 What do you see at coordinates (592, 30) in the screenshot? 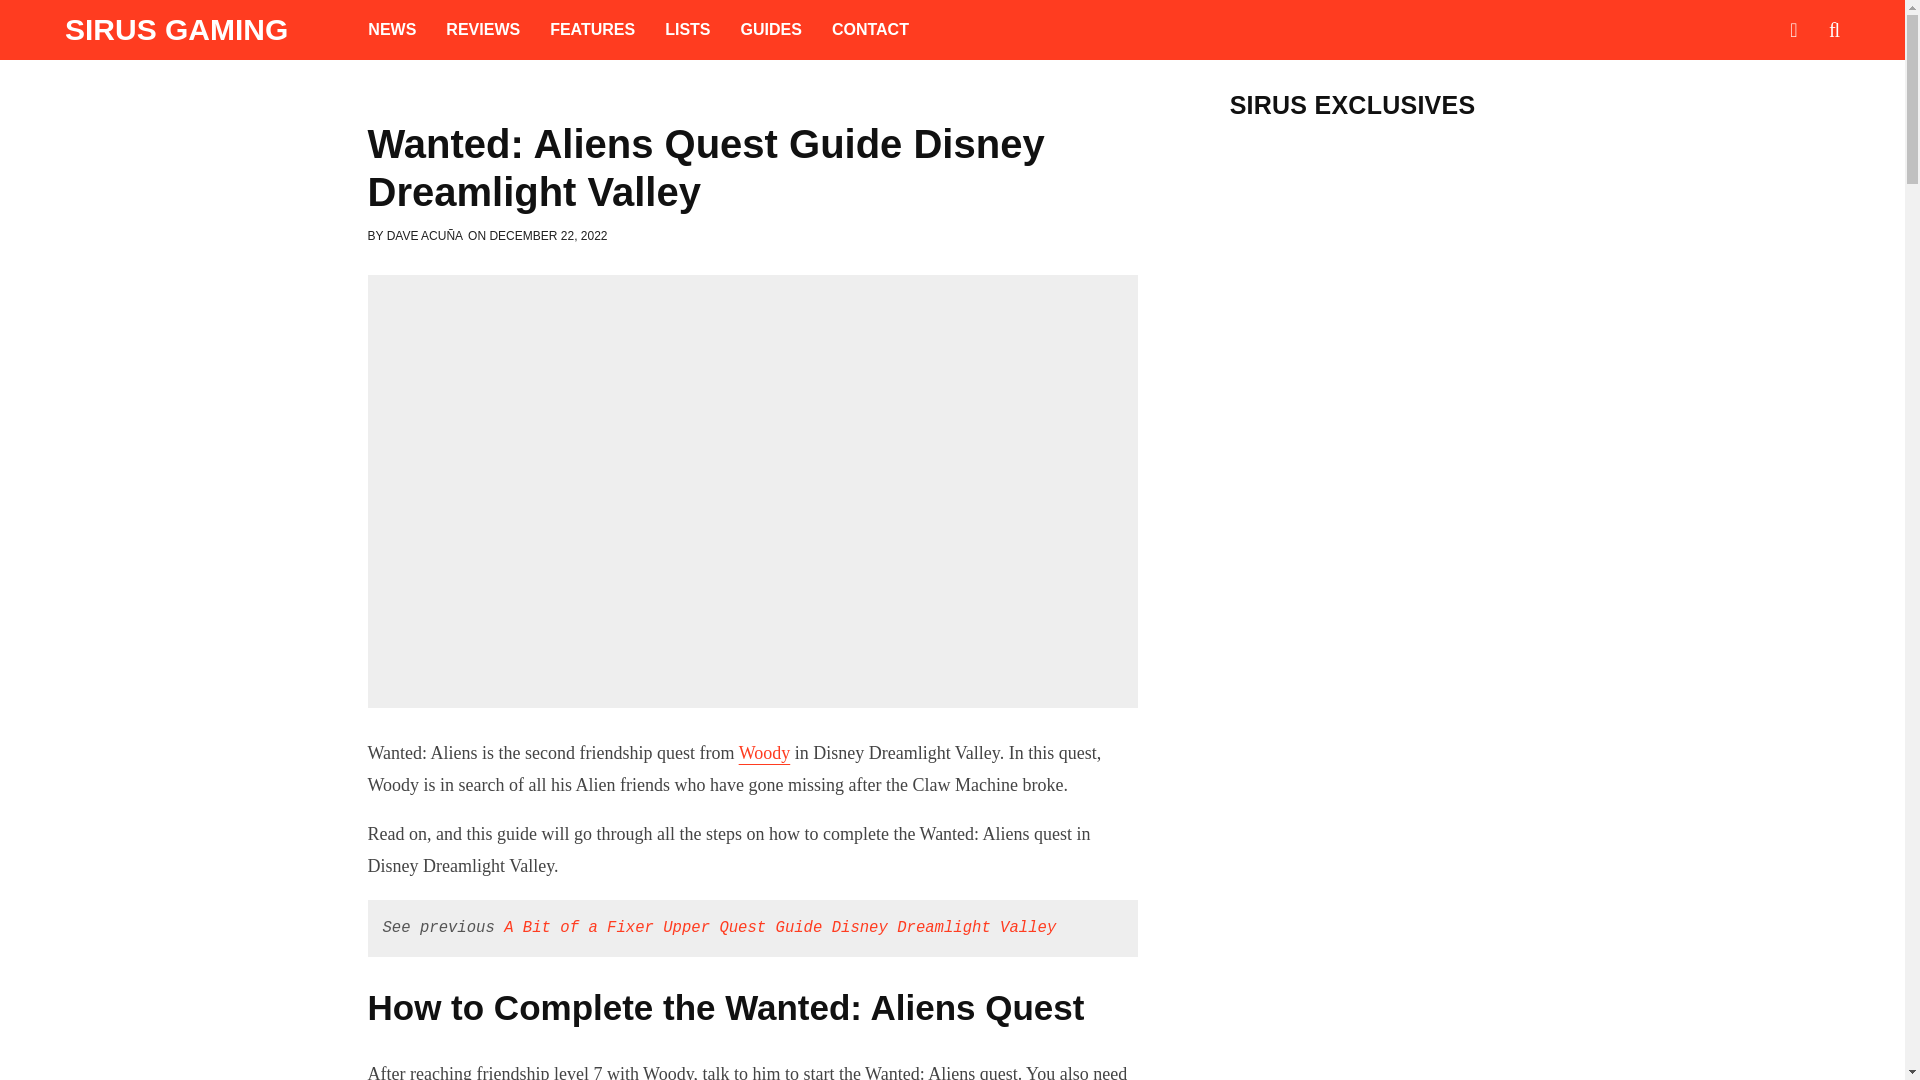
I see `FEATURES` at bounding box center [592, 30].